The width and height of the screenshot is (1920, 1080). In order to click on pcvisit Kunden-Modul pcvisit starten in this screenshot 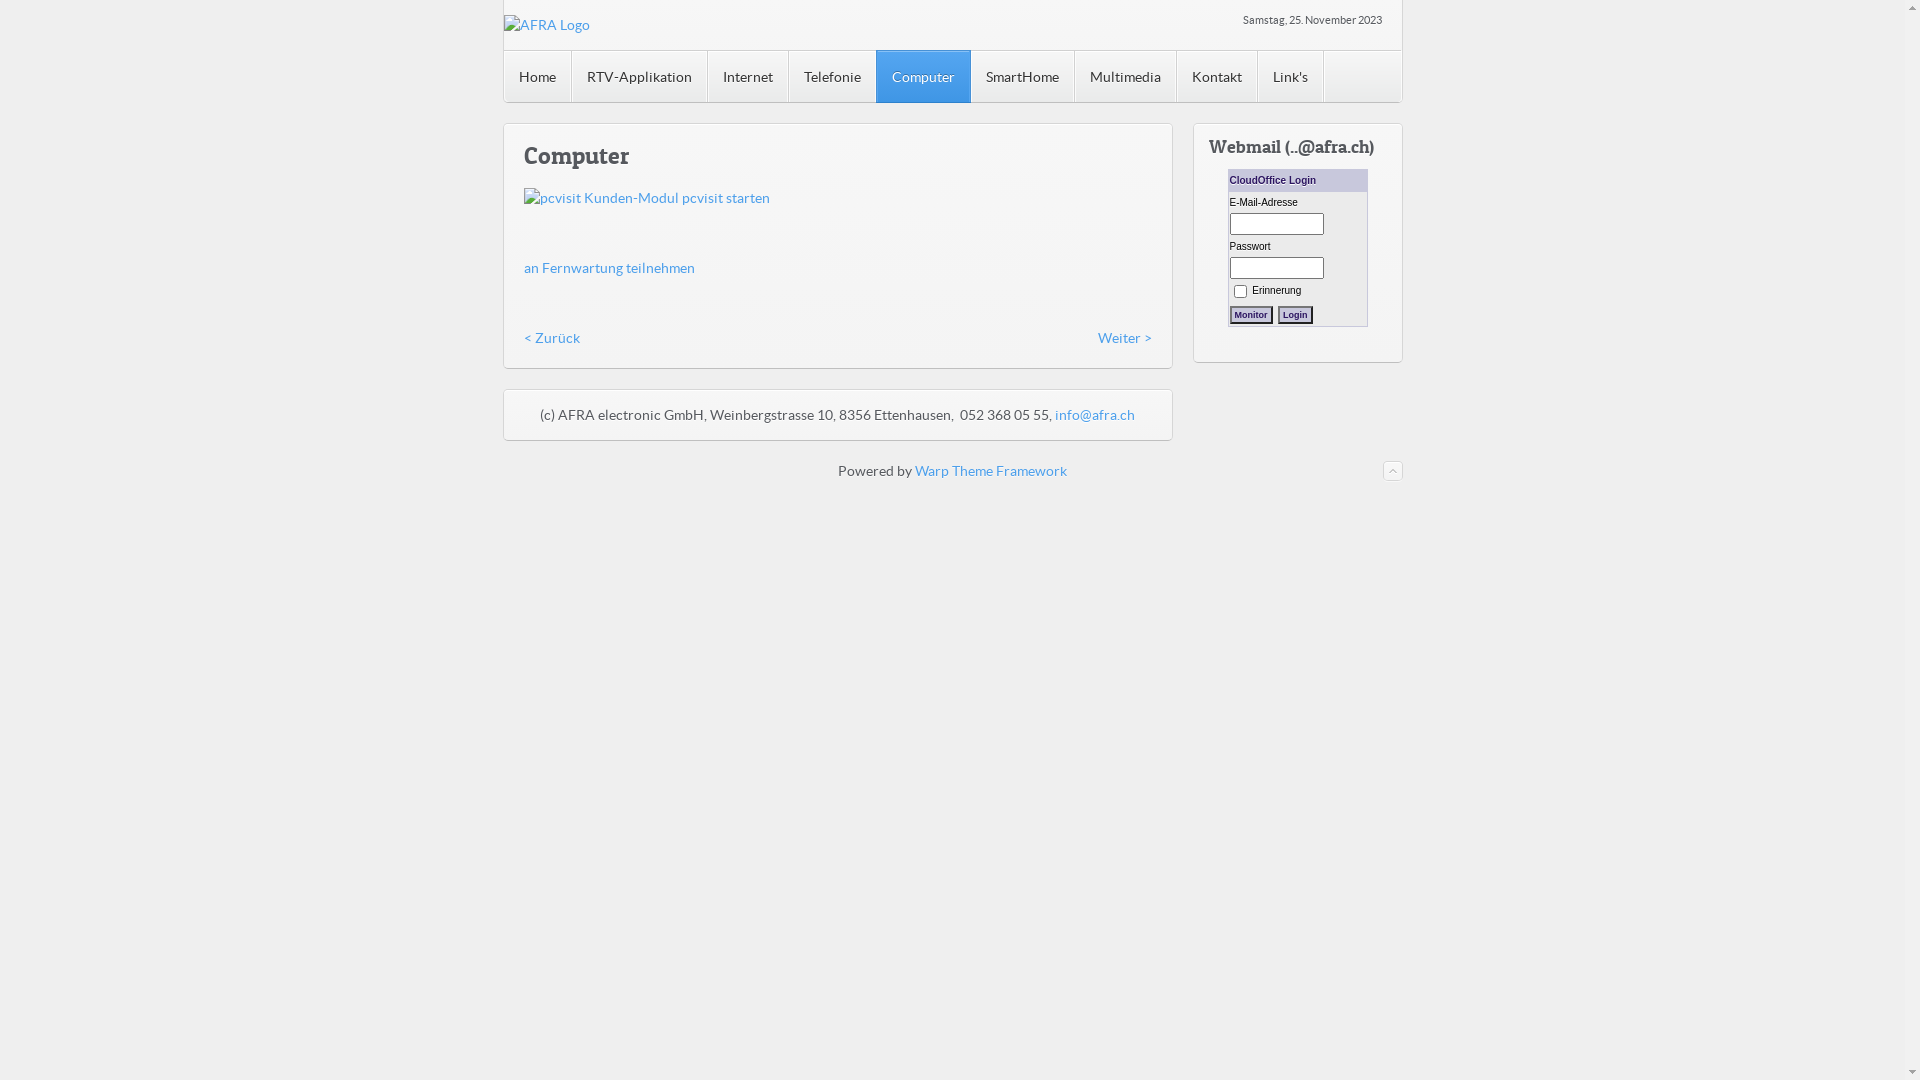, I will do `click(647, 198)`.